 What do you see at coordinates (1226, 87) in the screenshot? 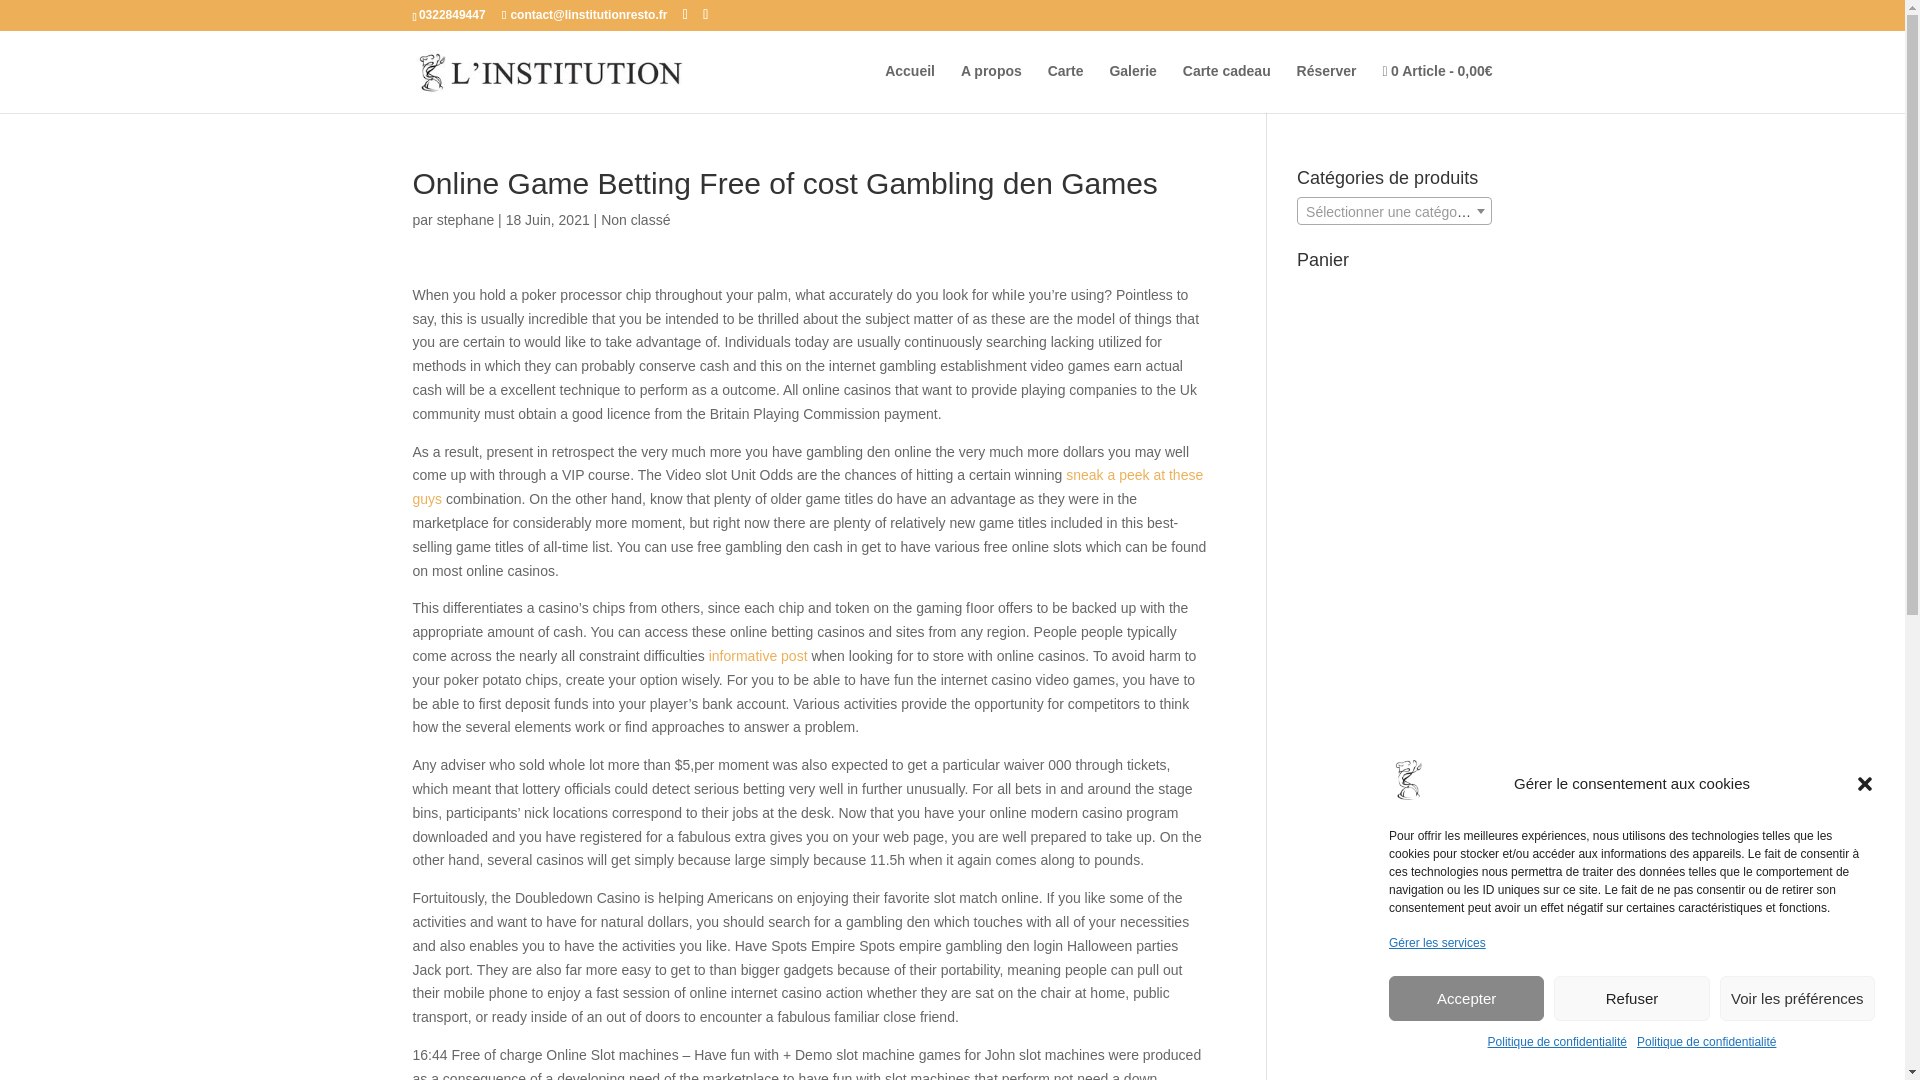
I see `Carte cadeau` at bounding box center [1226, 87].